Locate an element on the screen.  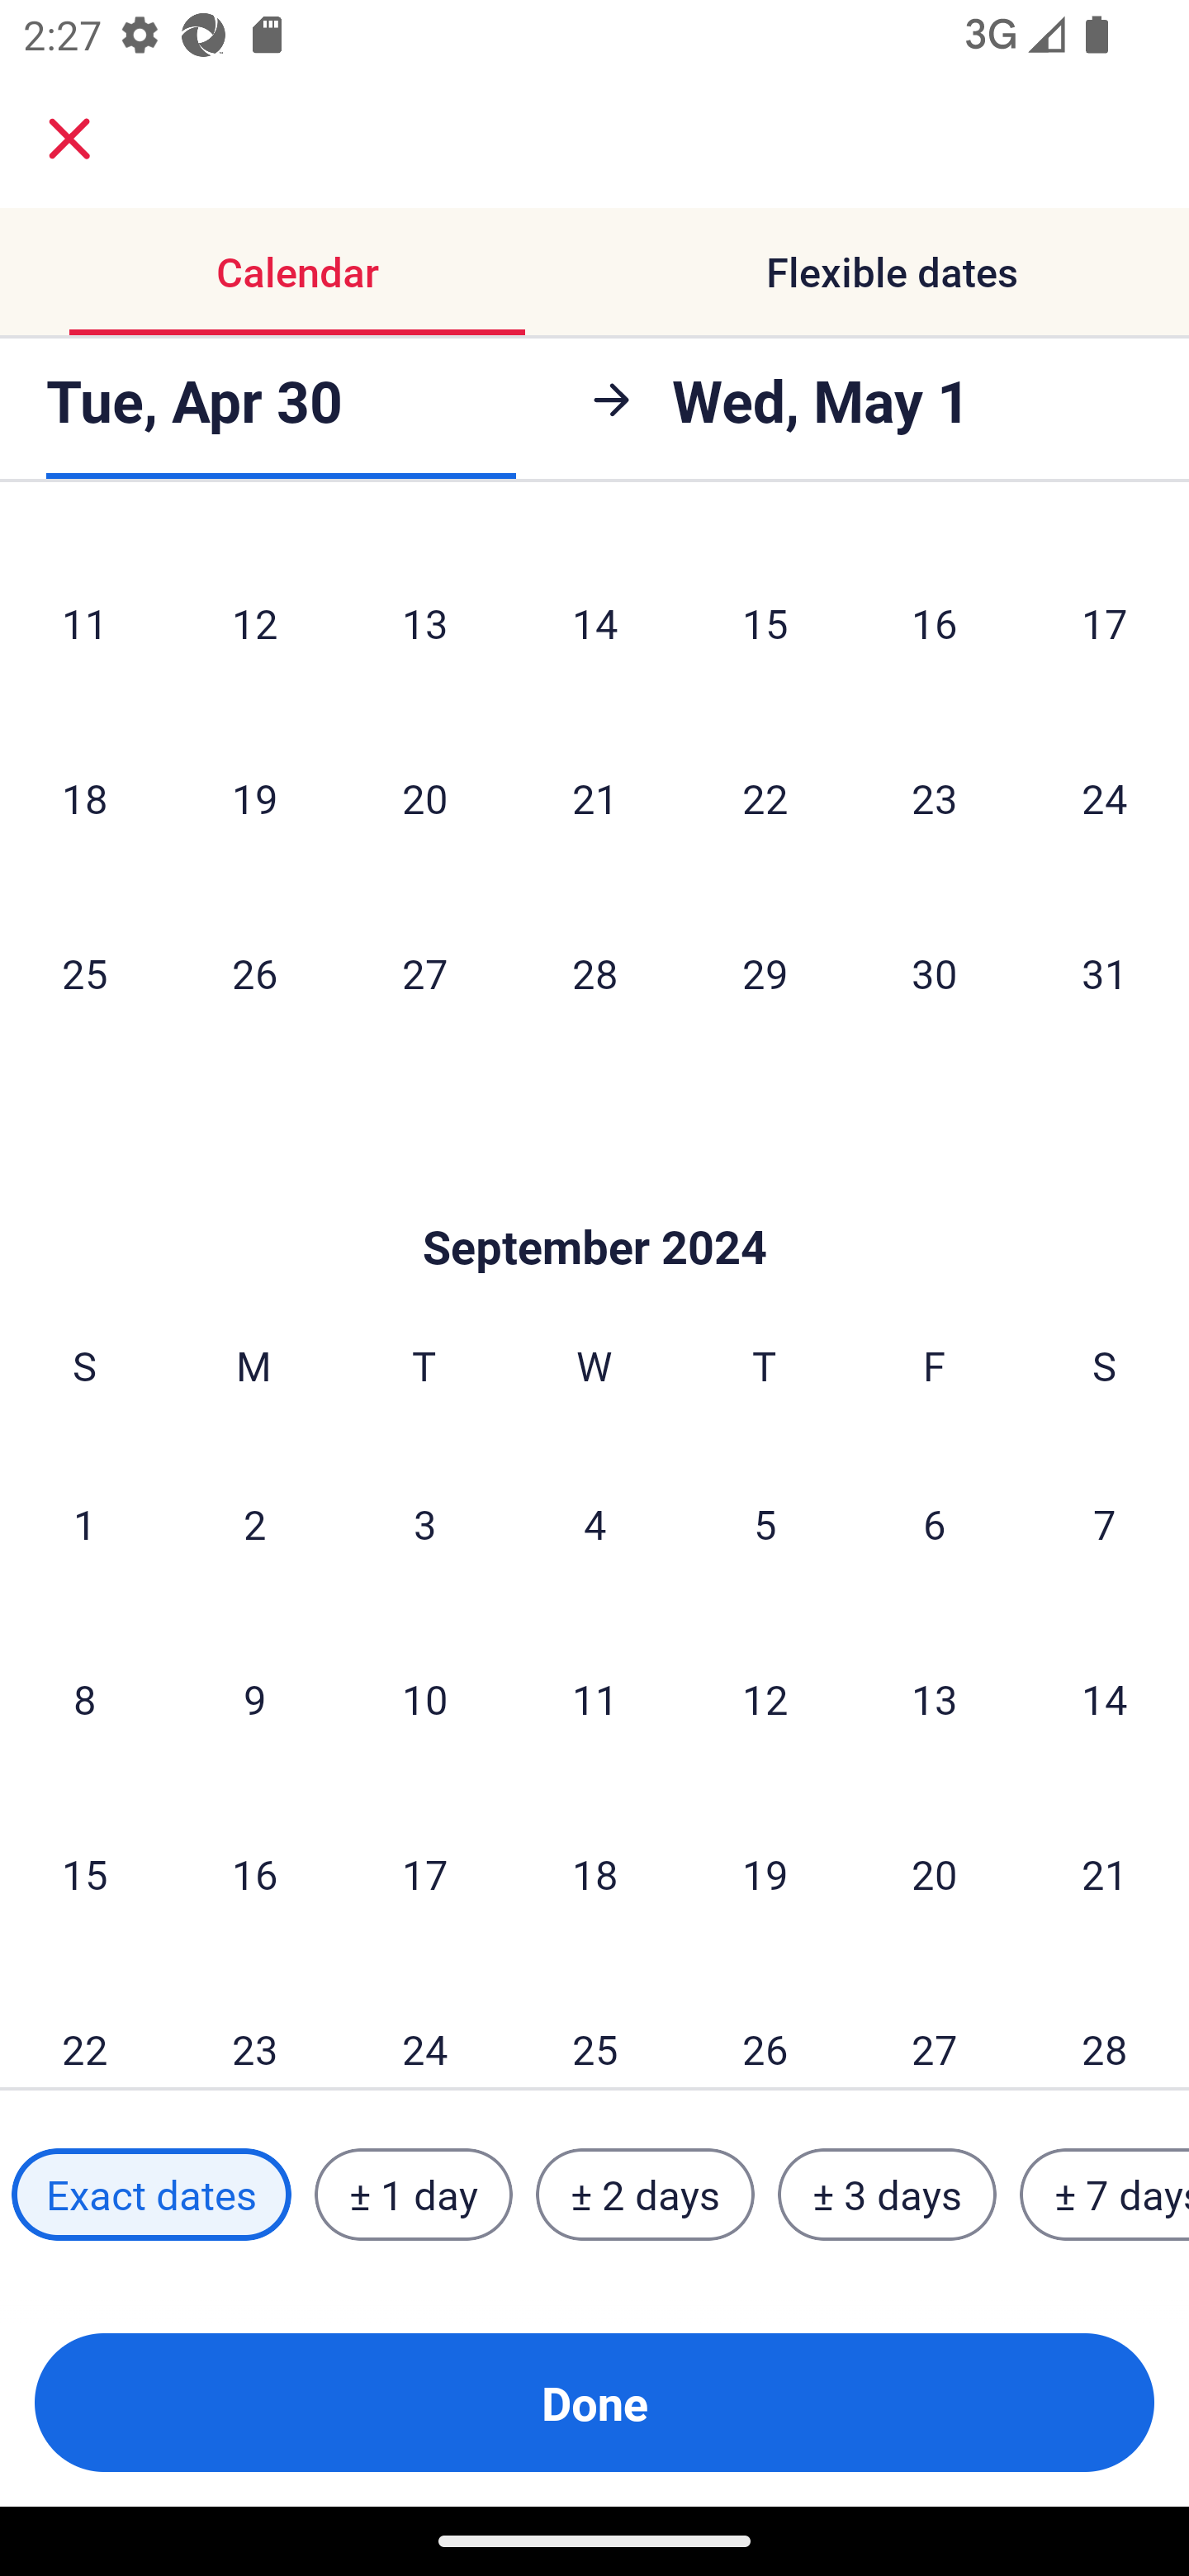
23 Friday, August 23, 2024 is located at coordinates (935, 798).